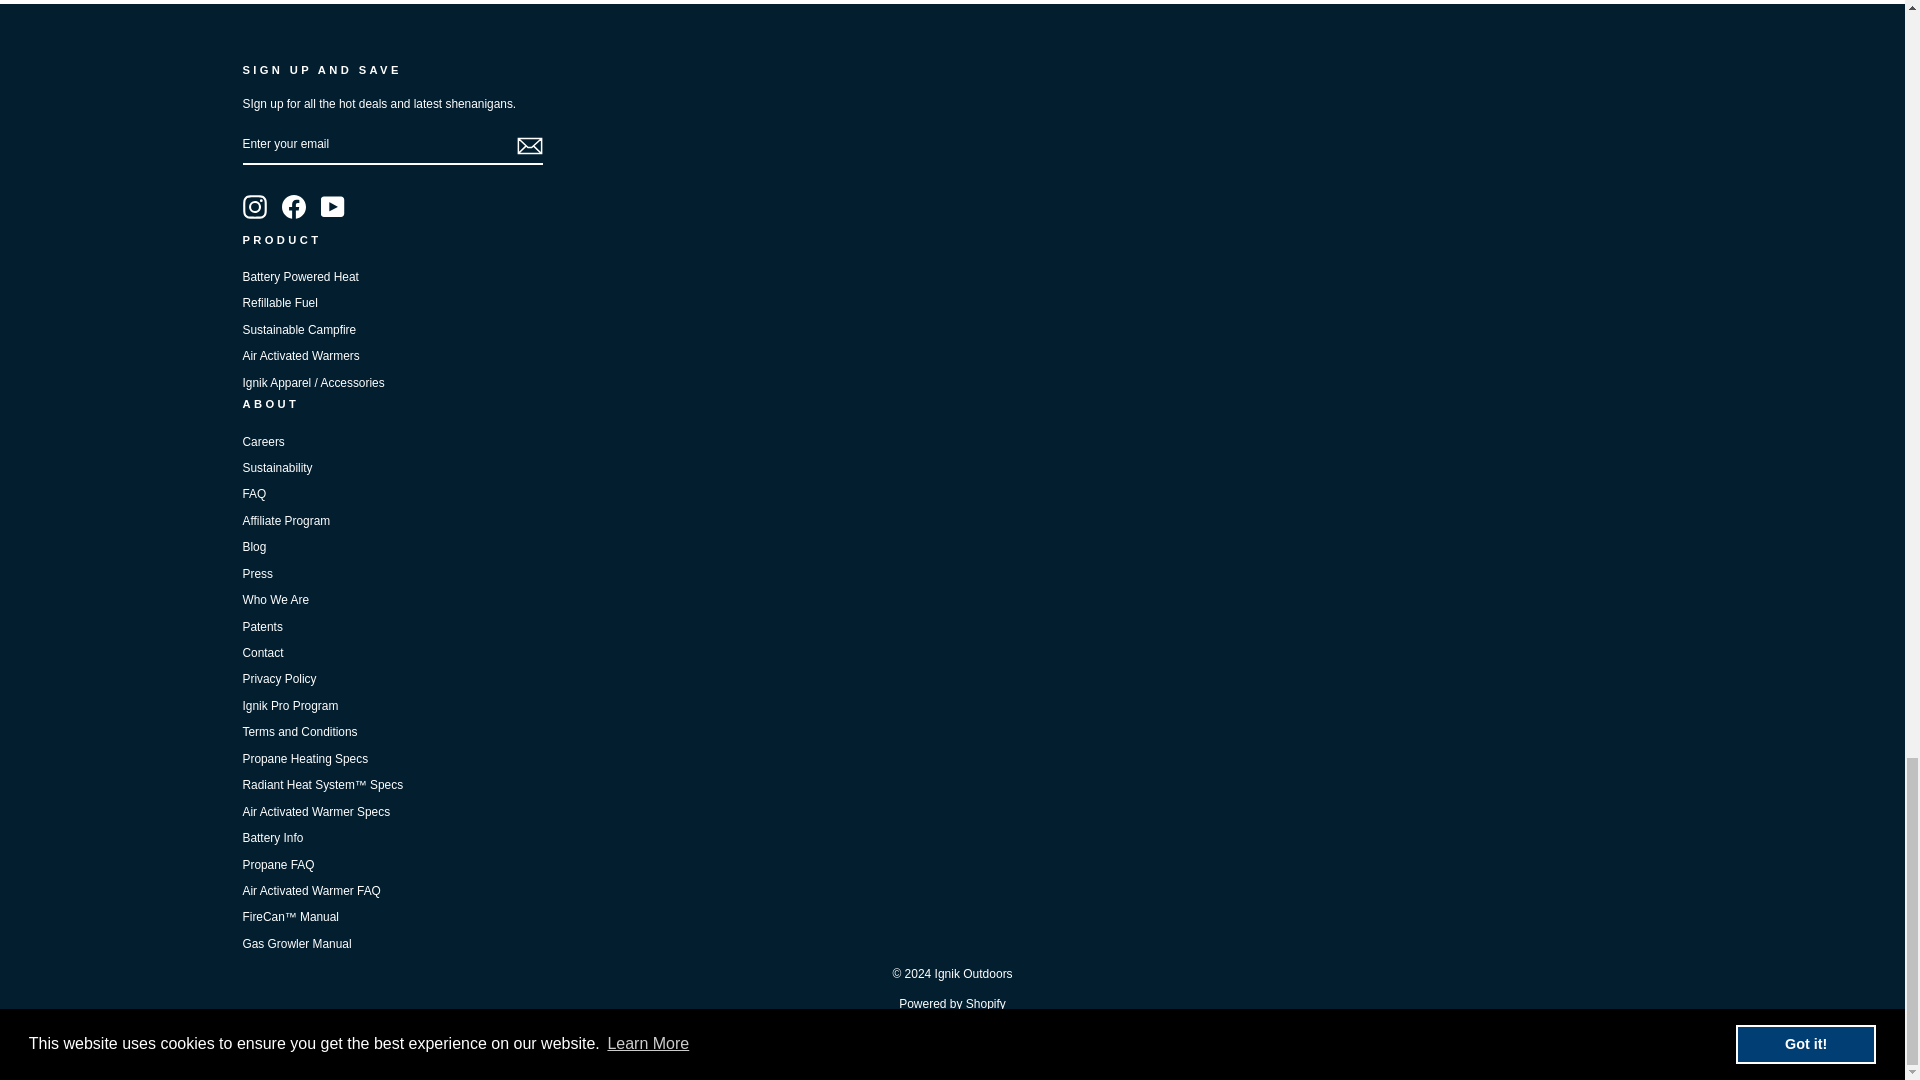  What do you see at coordinates (528, 145) in the screenshot?
I see `icon-email` at bounding box center [528, 145].